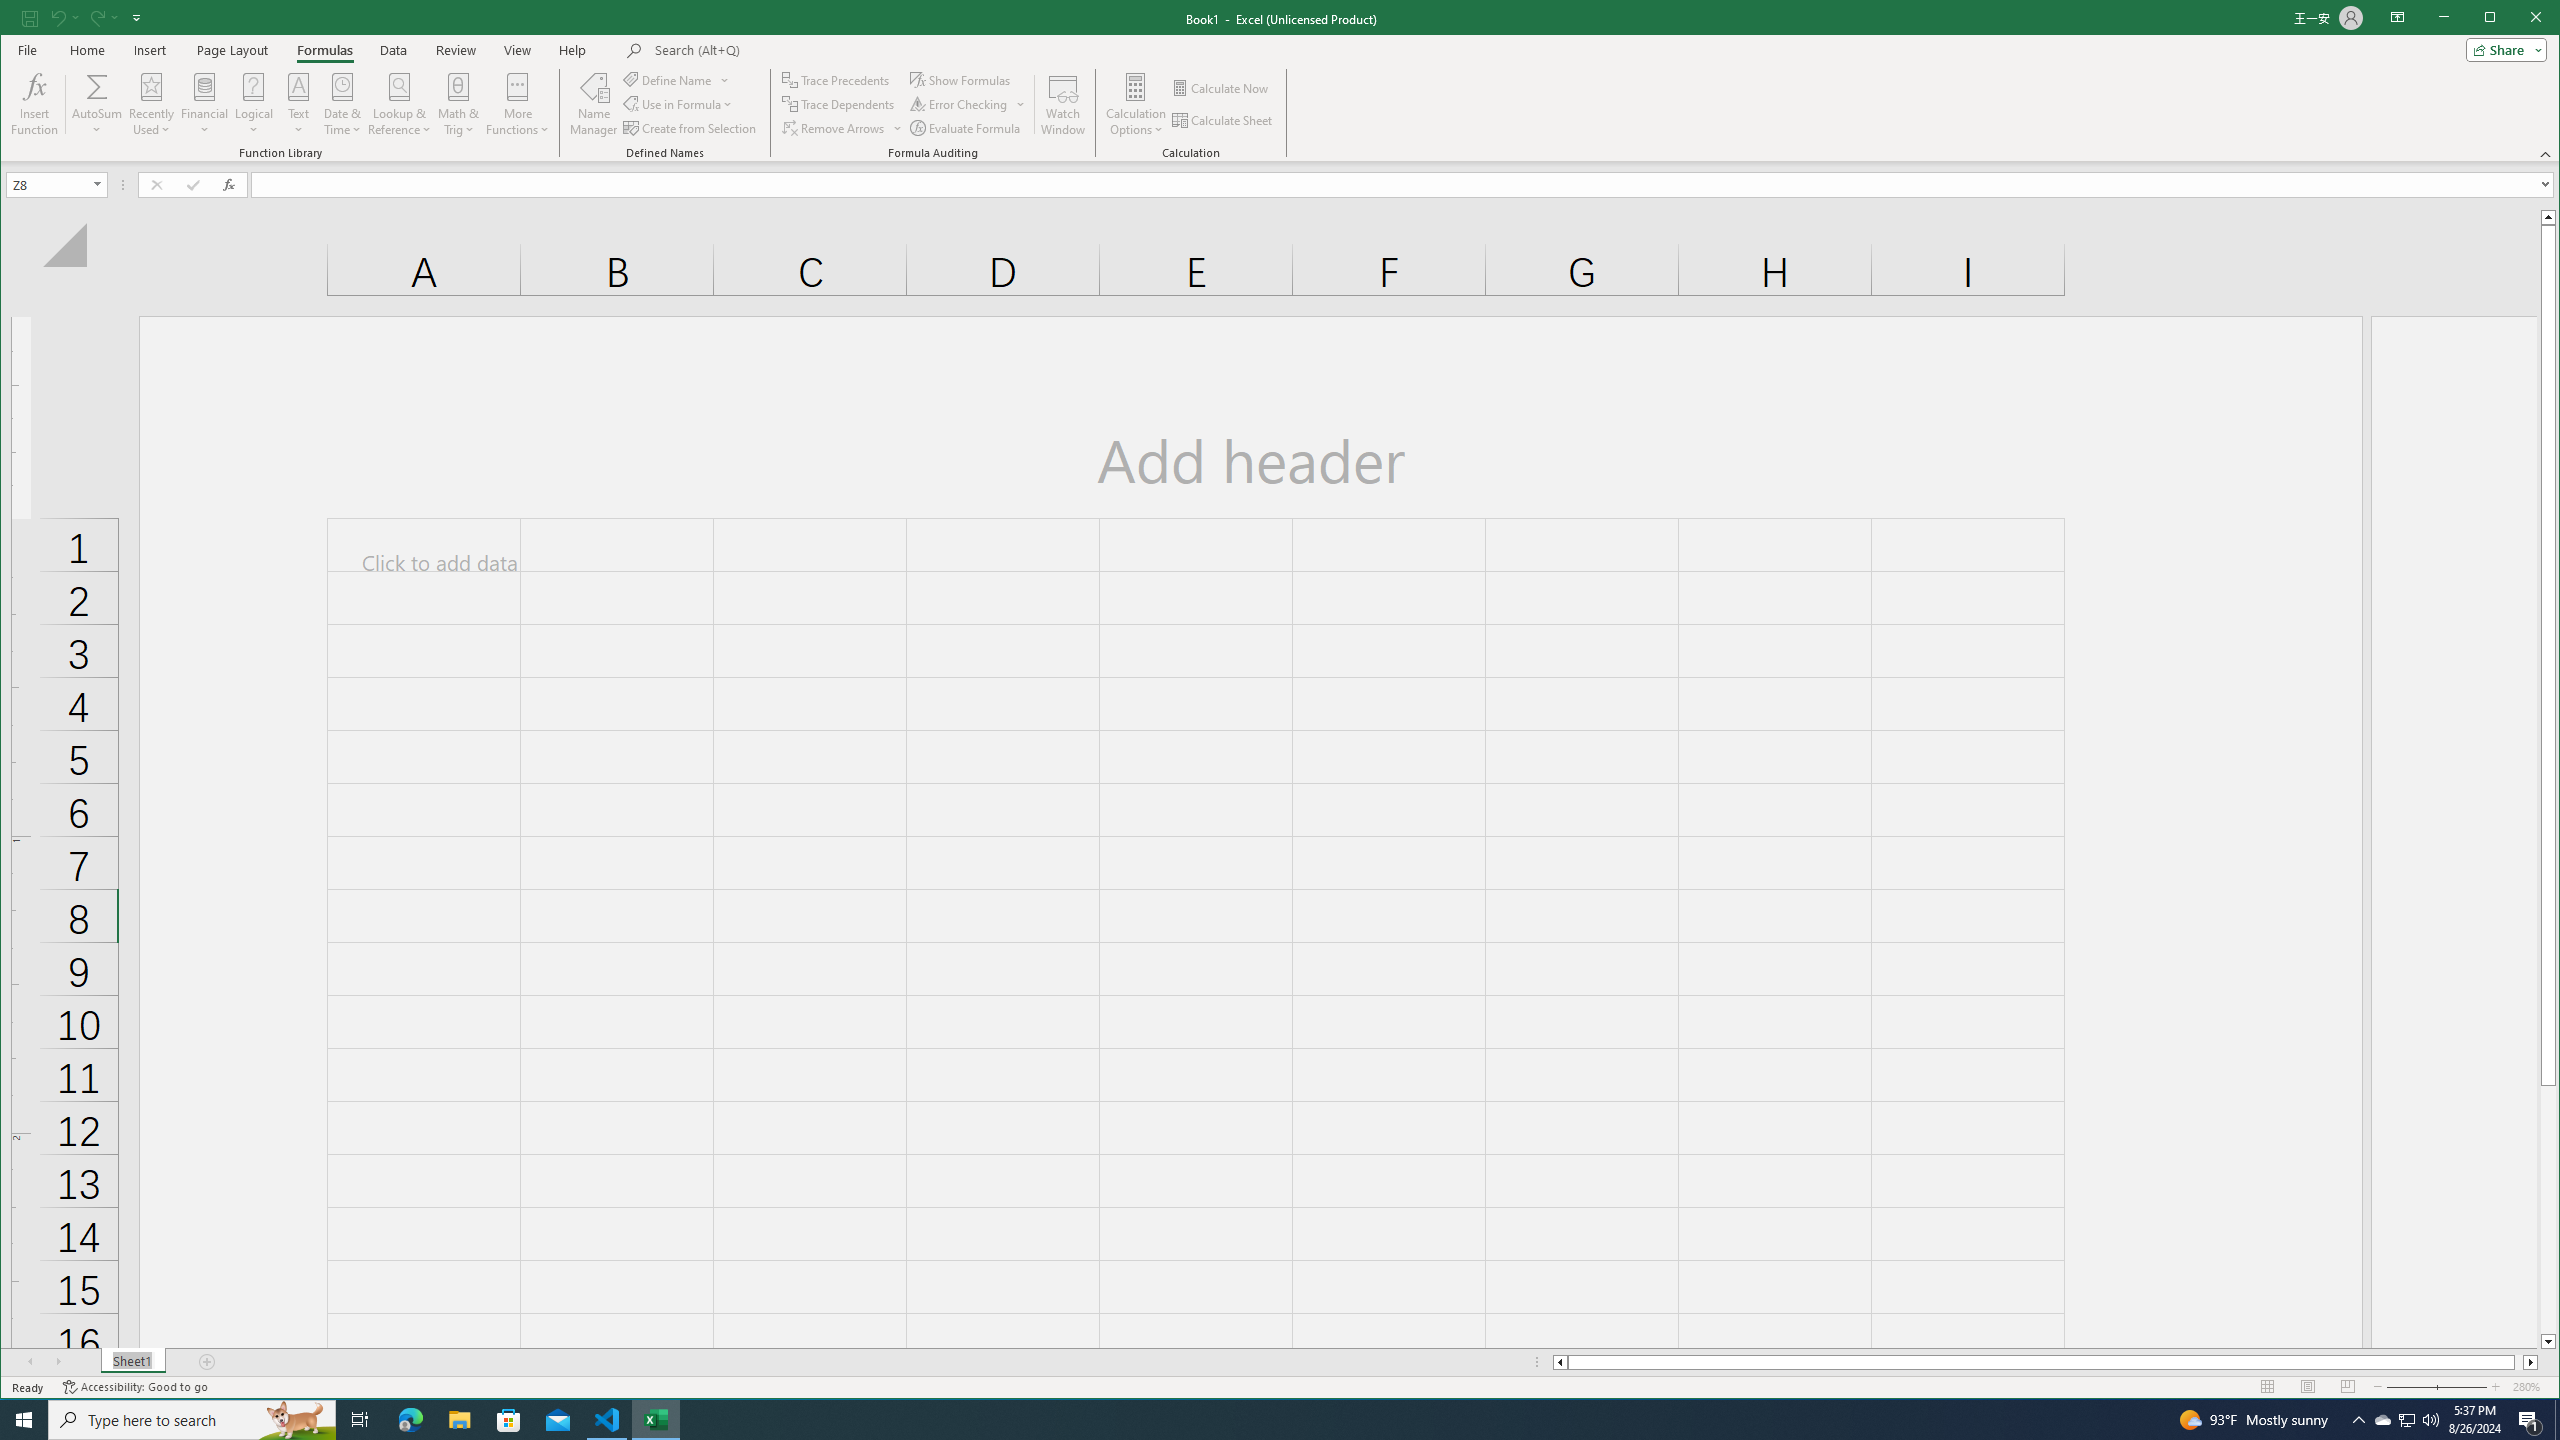  Describe the element at coordinates (36, 104) in the screenshot. I see `Insert Function...` at that location.